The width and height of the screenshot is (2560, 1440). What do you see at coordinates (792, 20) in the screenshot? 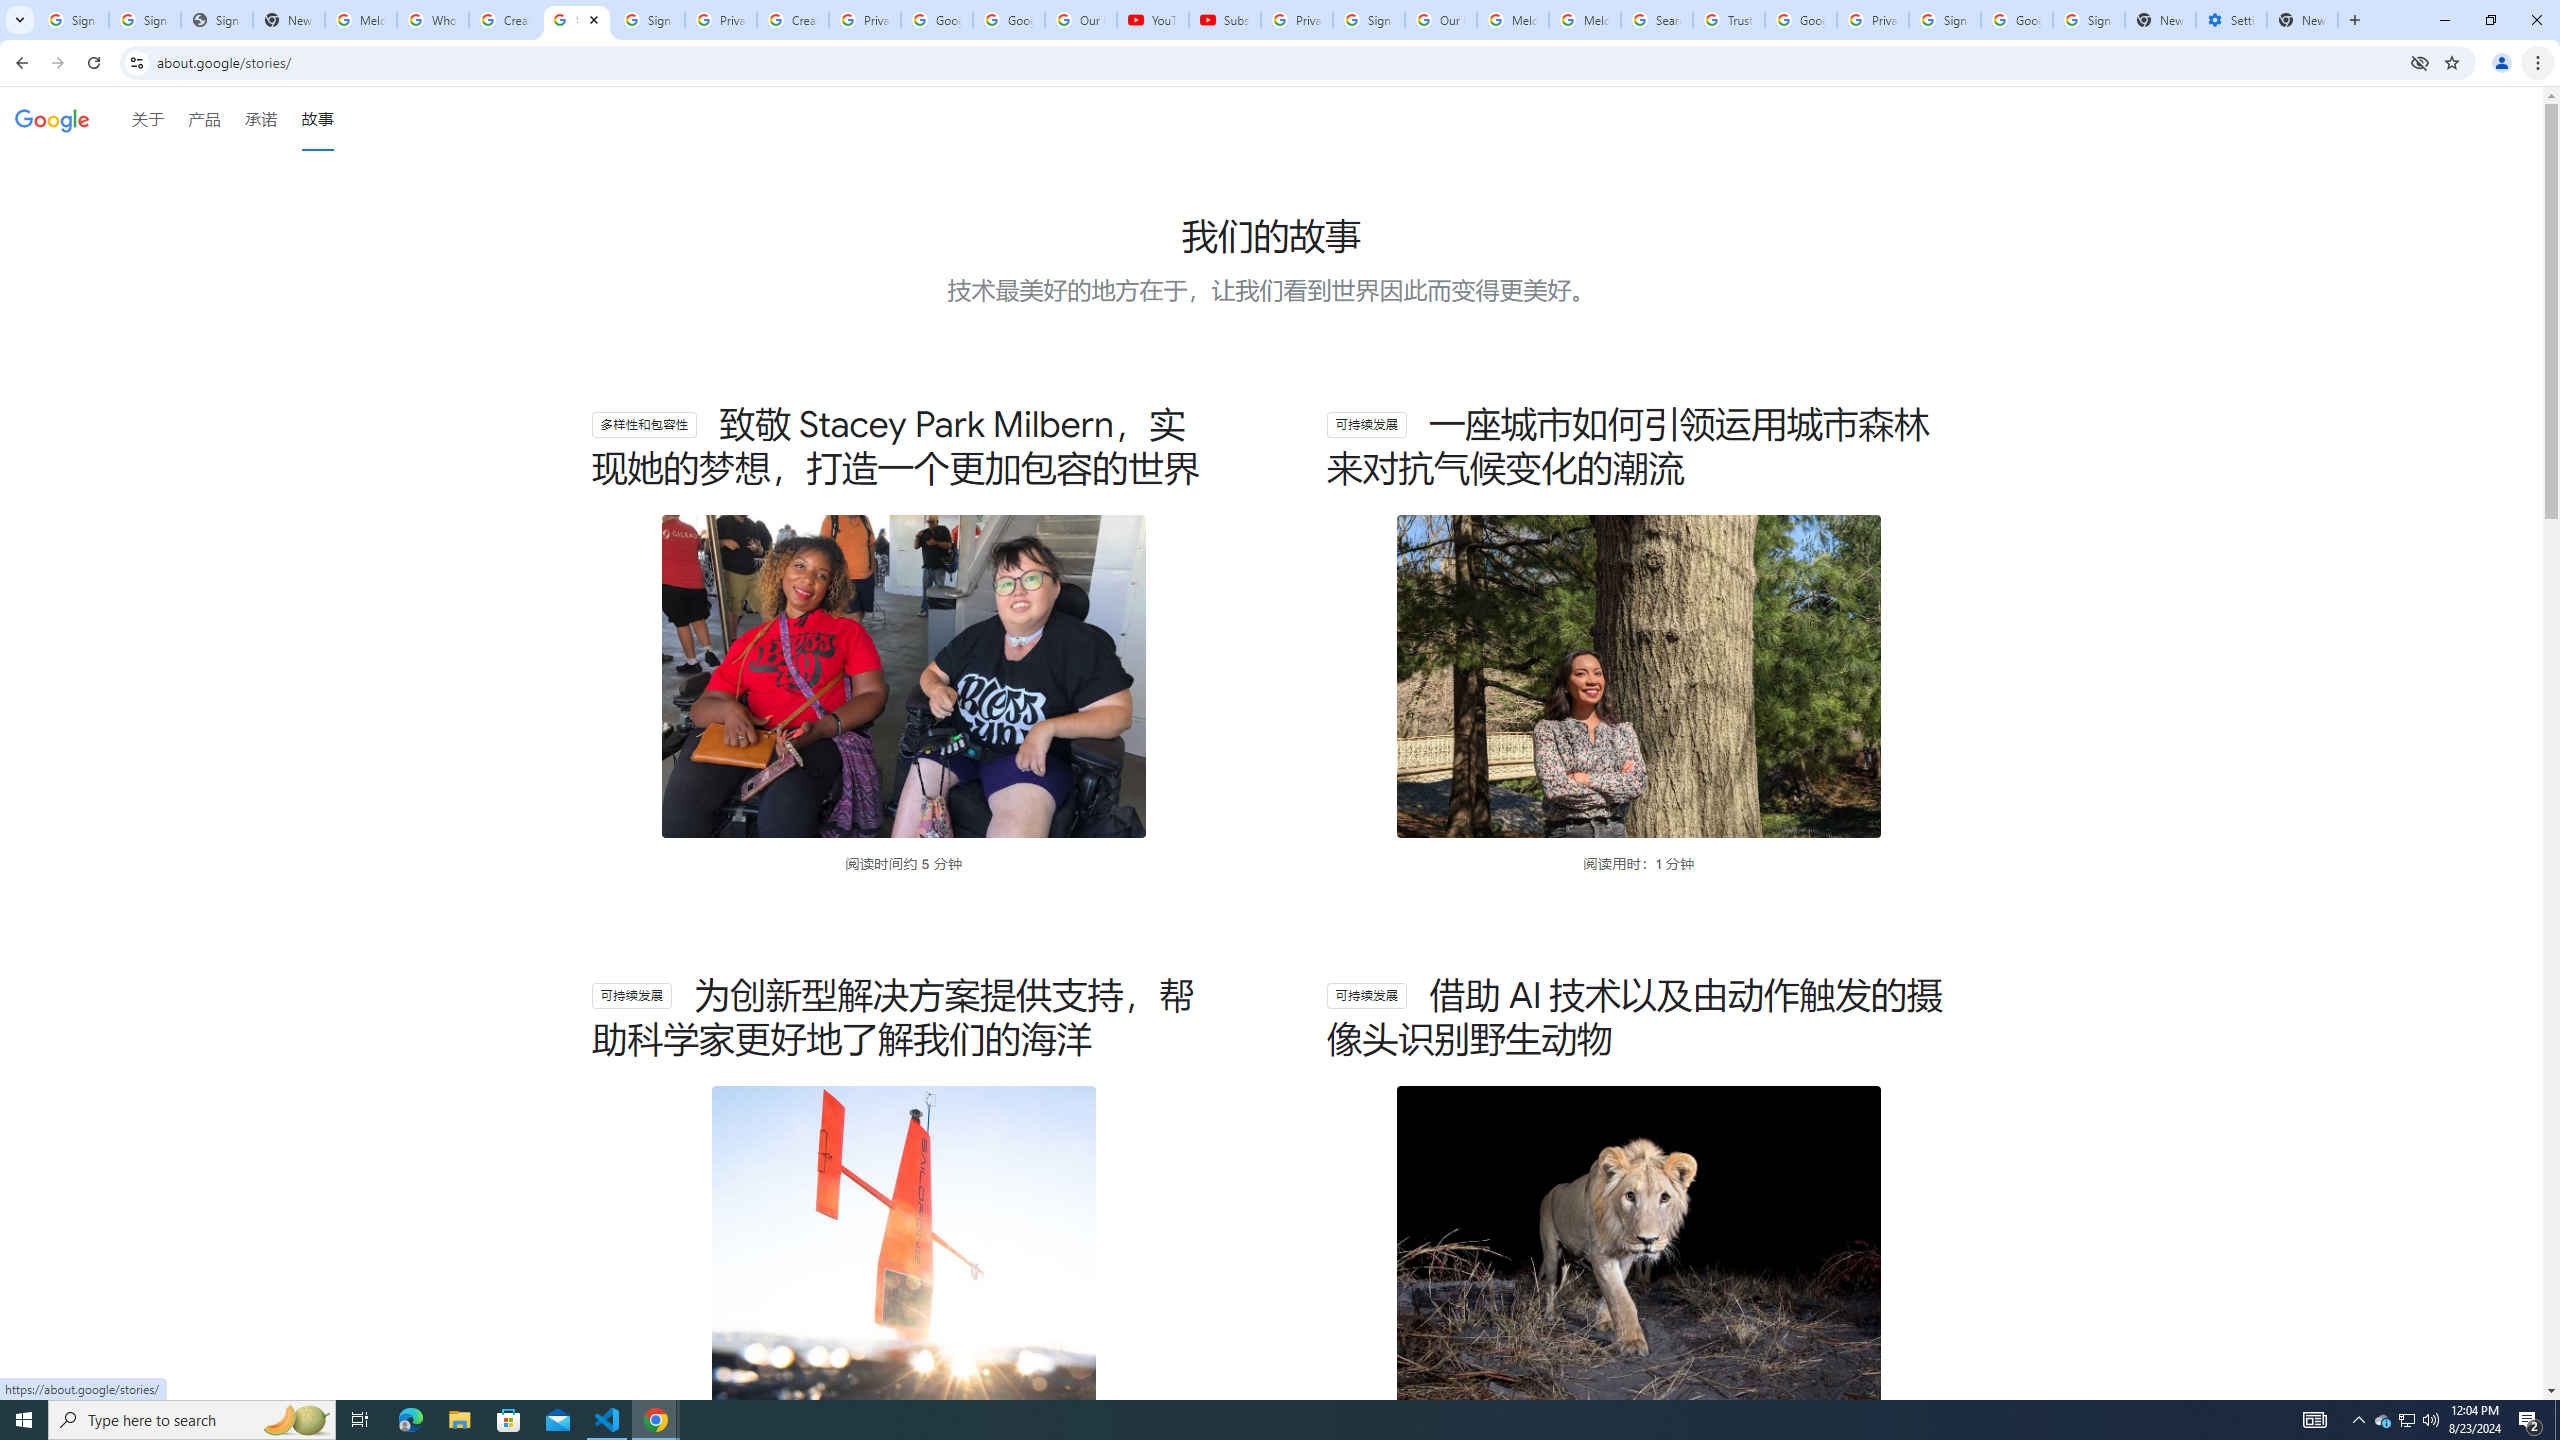
I see `Create your Google Account` at bounding box center [792, 20].